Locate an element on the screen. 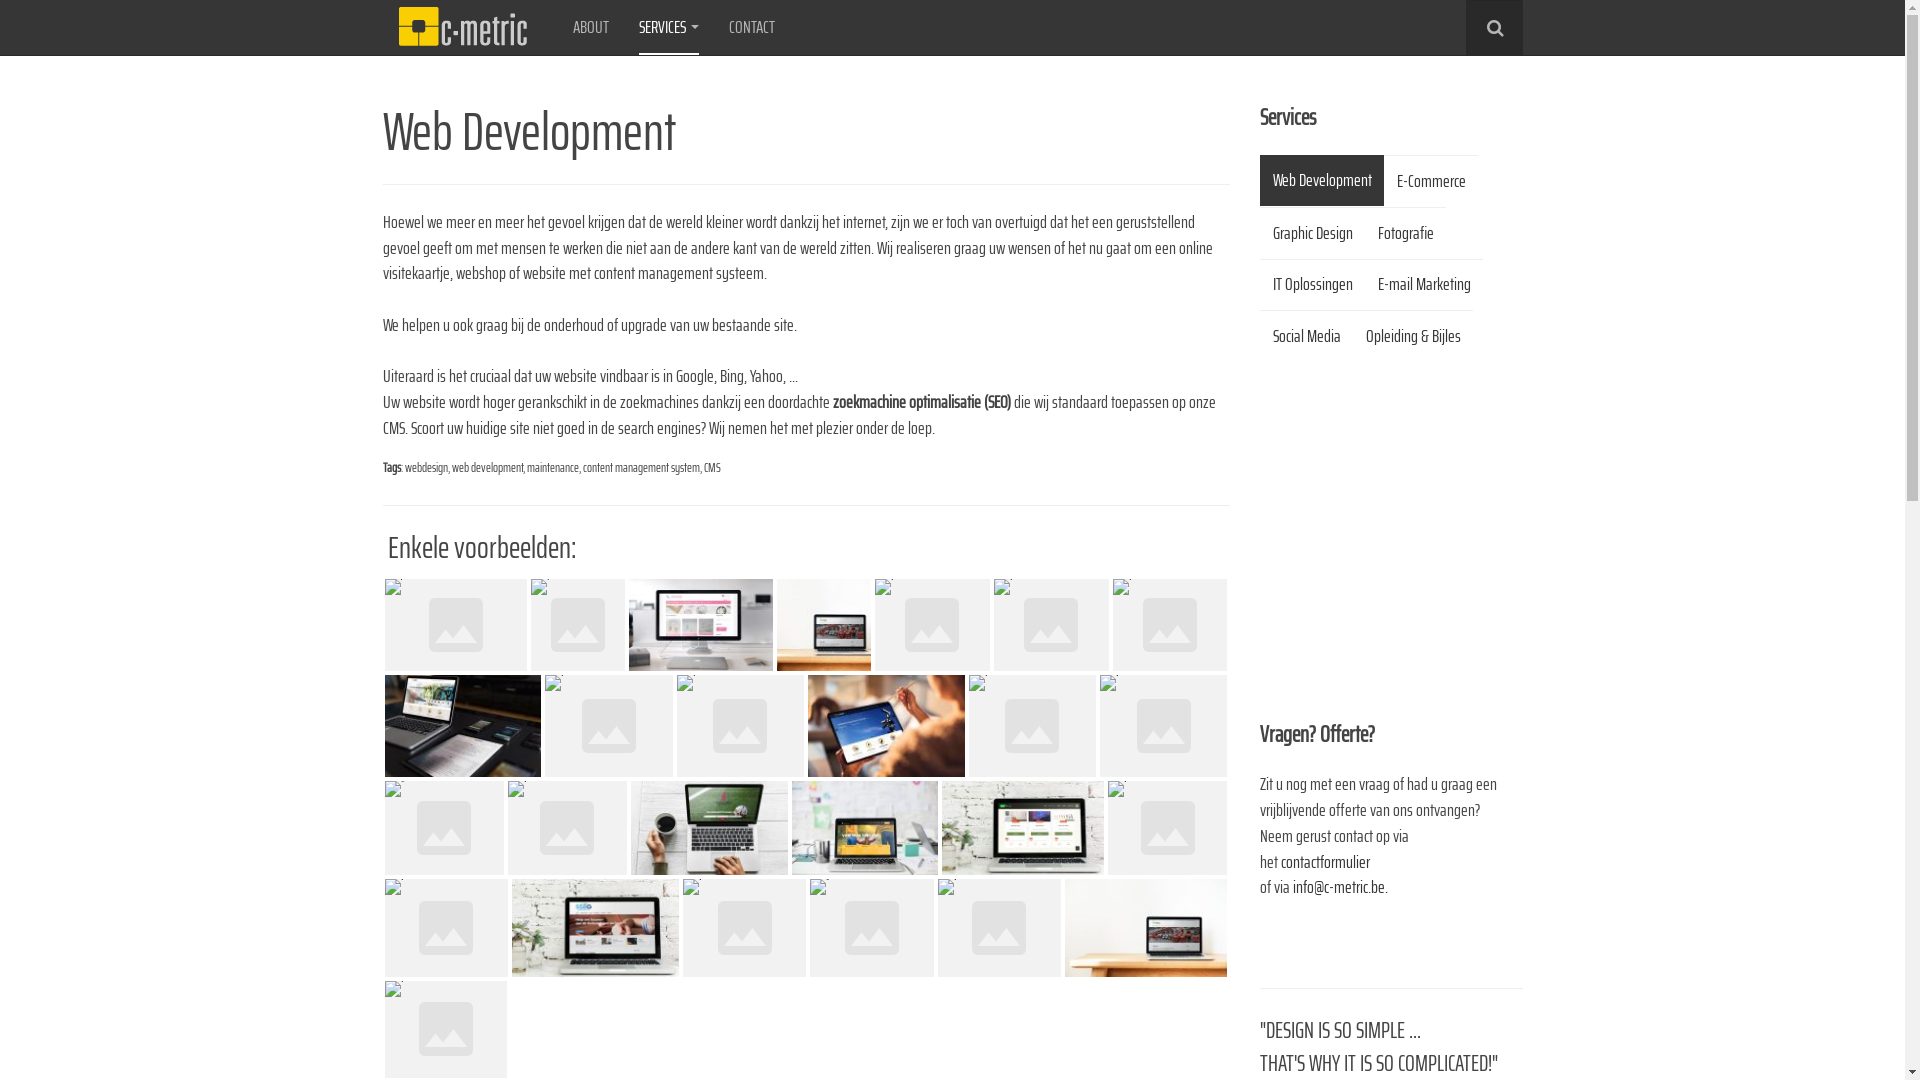 The width and height of the screenshot is (1920, 1080). CONTACT is located at coordinates (751, 28).